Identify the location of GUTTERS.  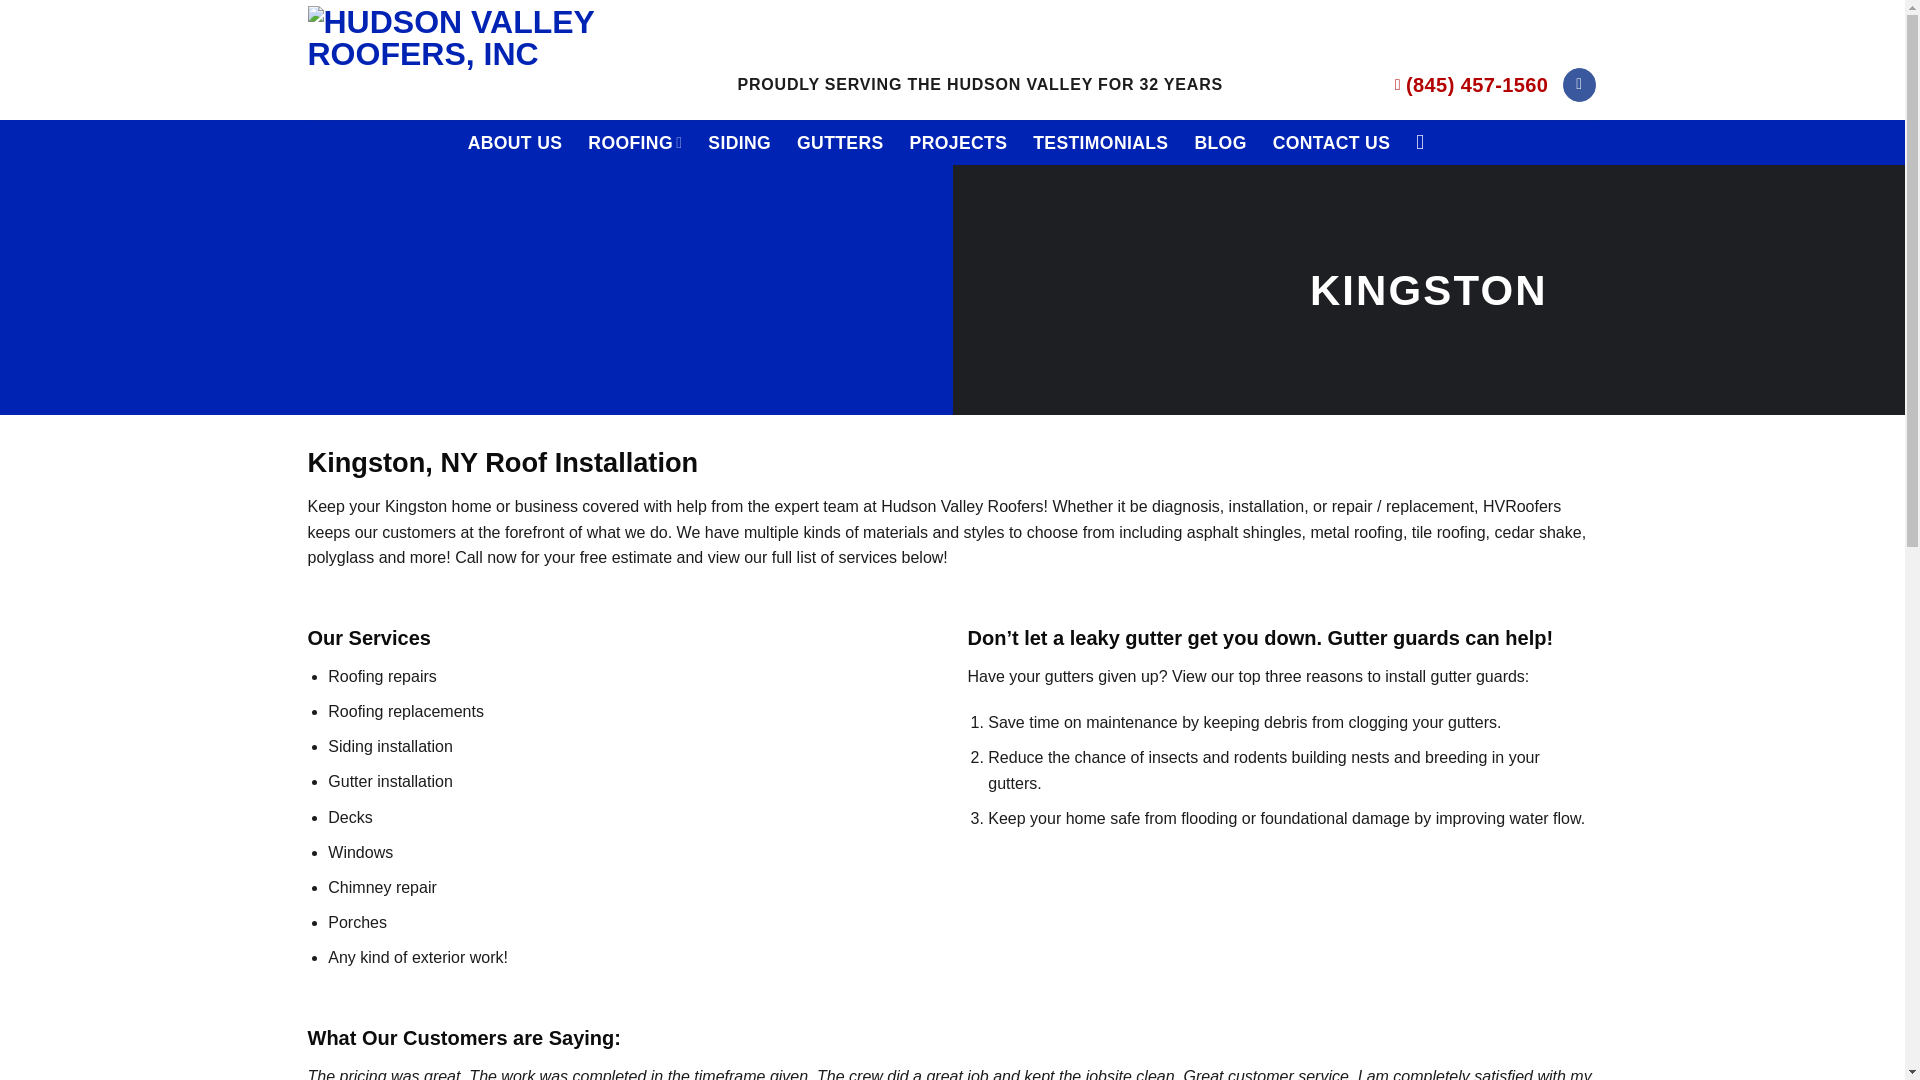
(840, 142).